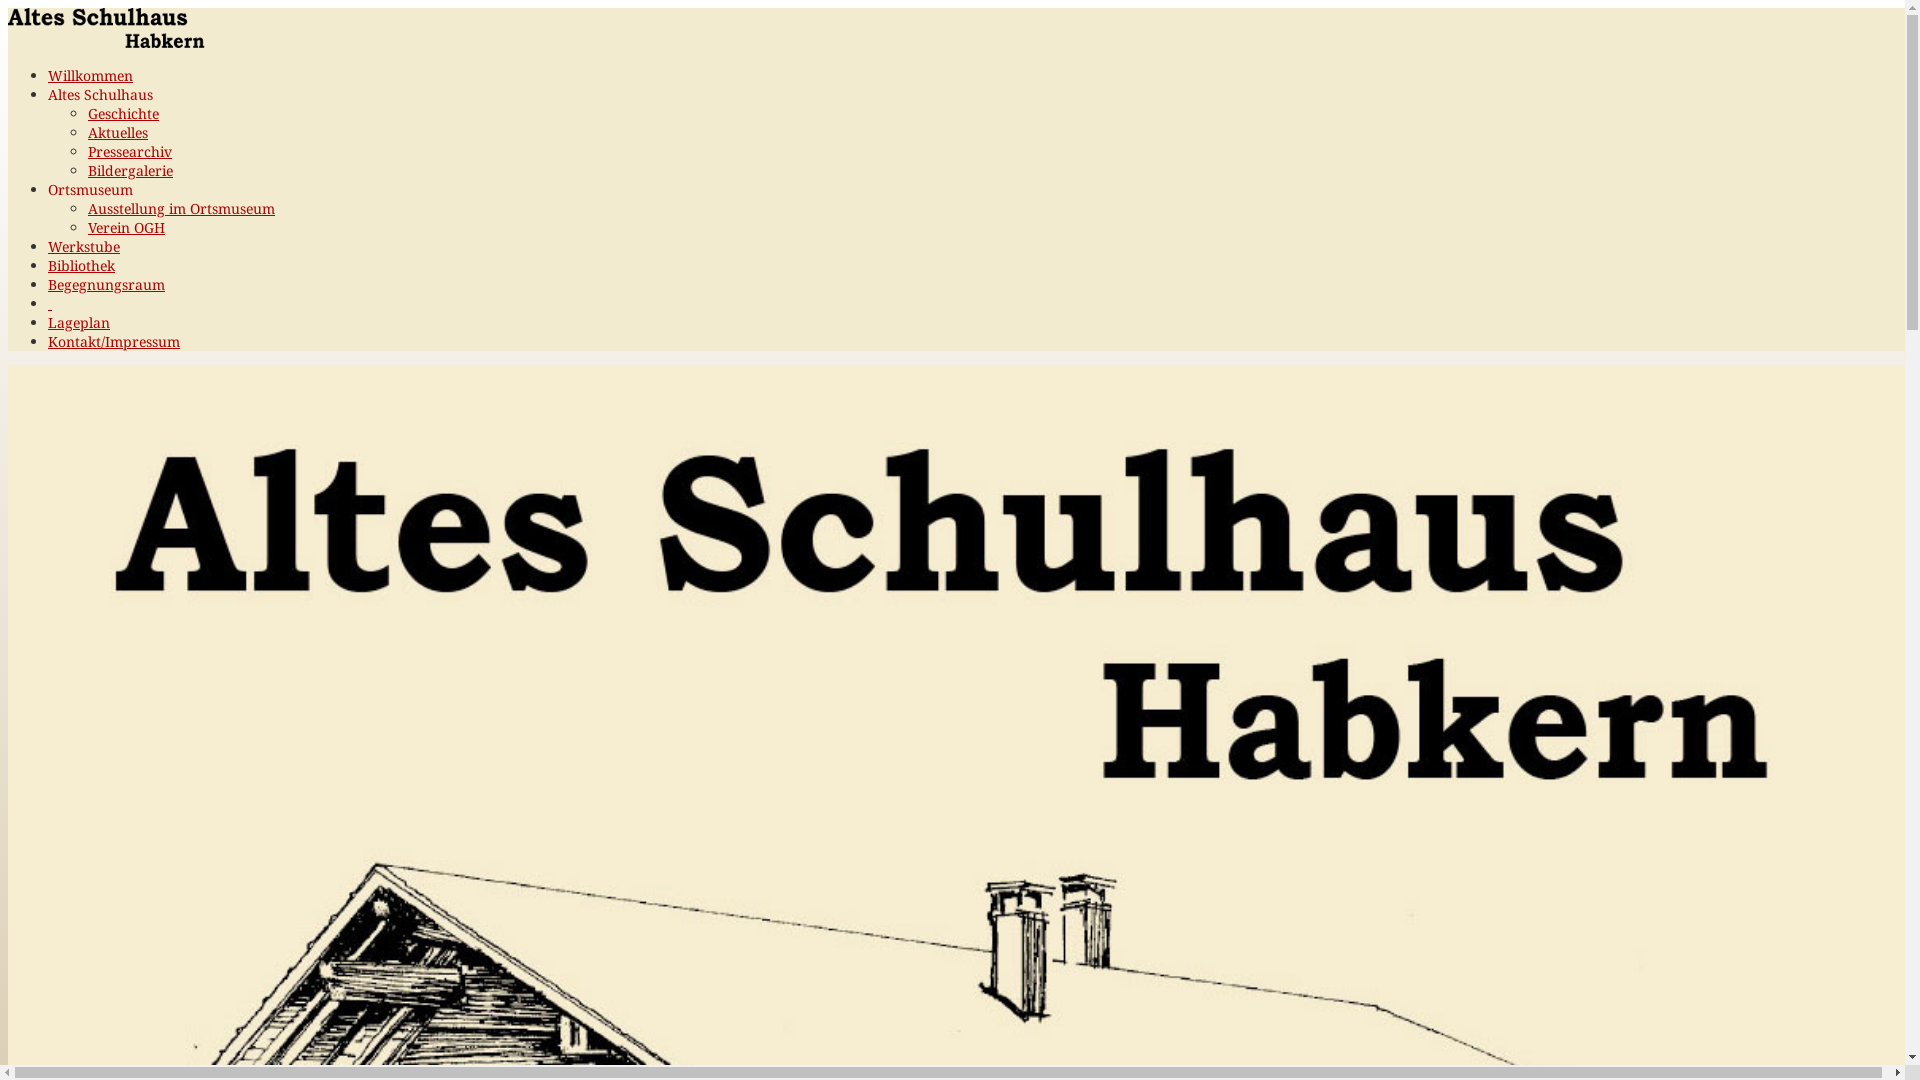  I want to click on Aktuelles, so click(118, 132).